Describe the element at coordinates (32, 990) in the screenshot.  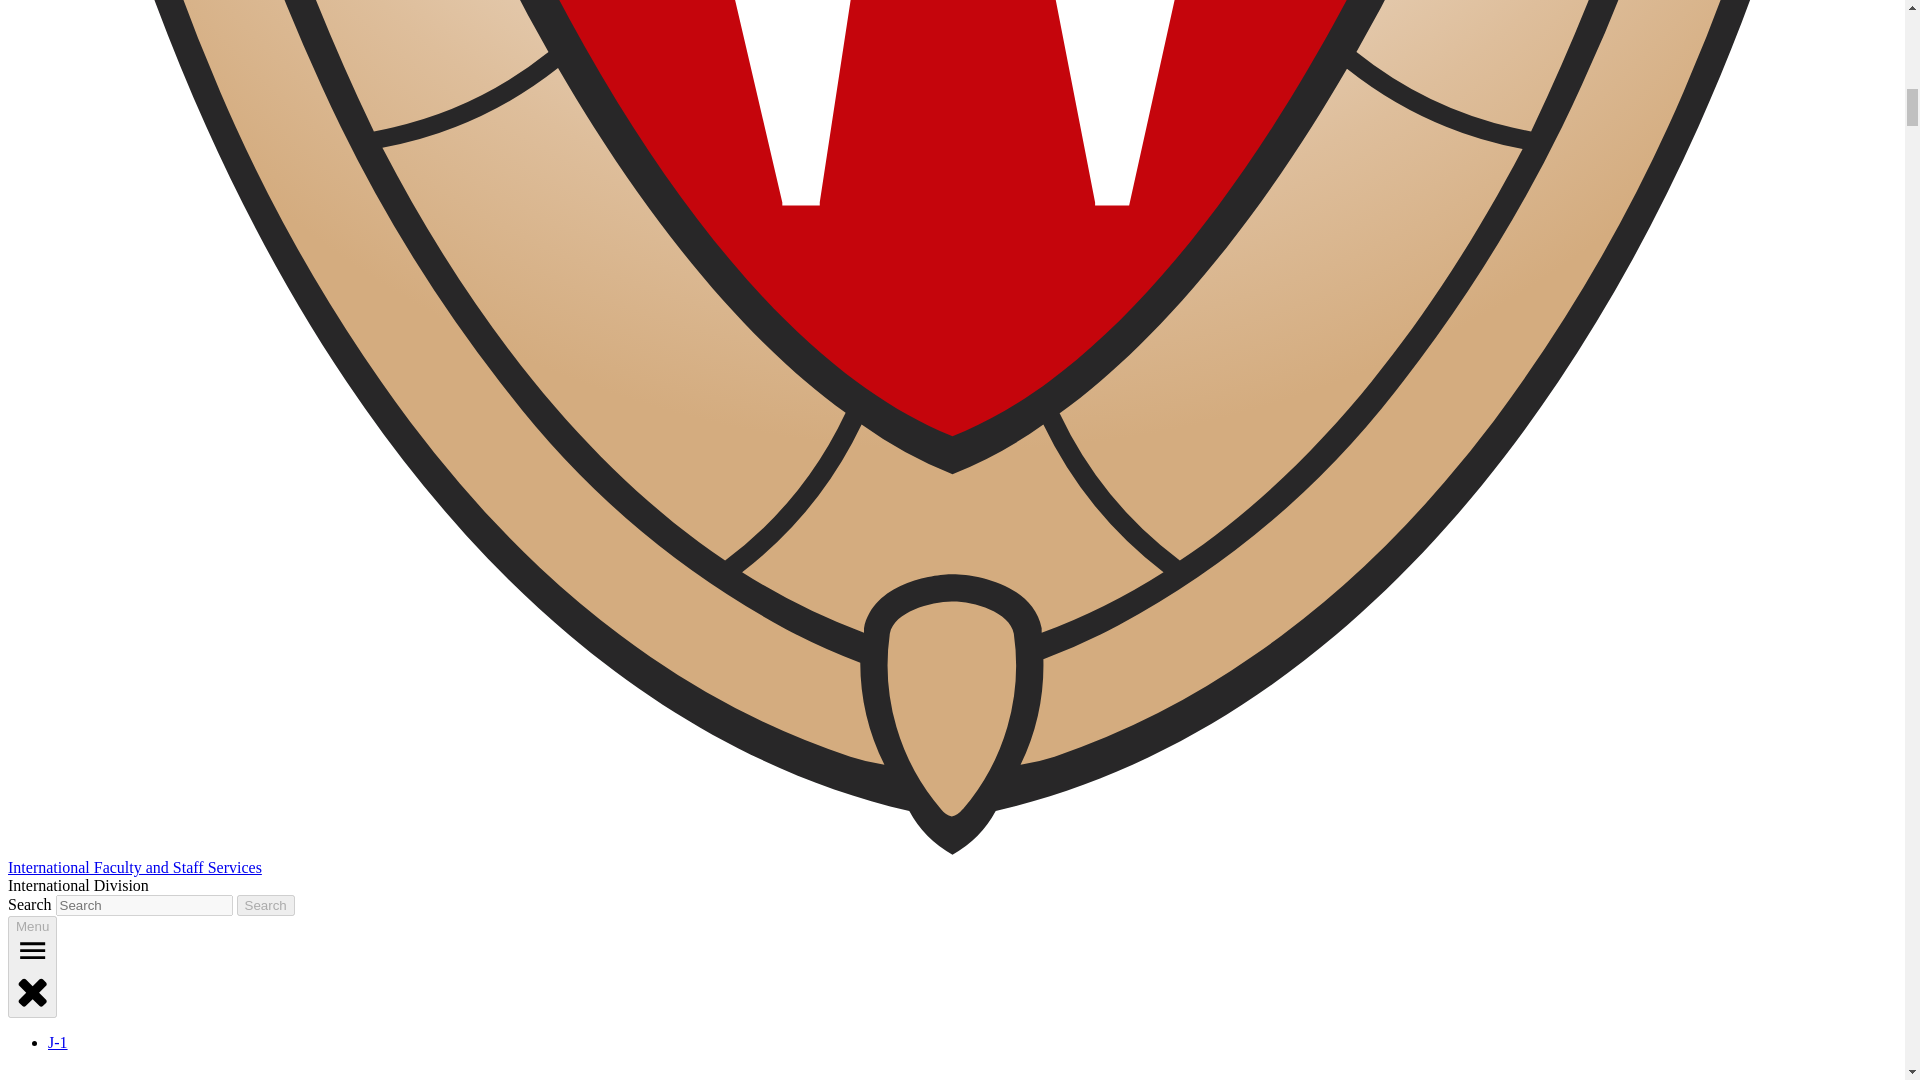
I see `close` at that location.